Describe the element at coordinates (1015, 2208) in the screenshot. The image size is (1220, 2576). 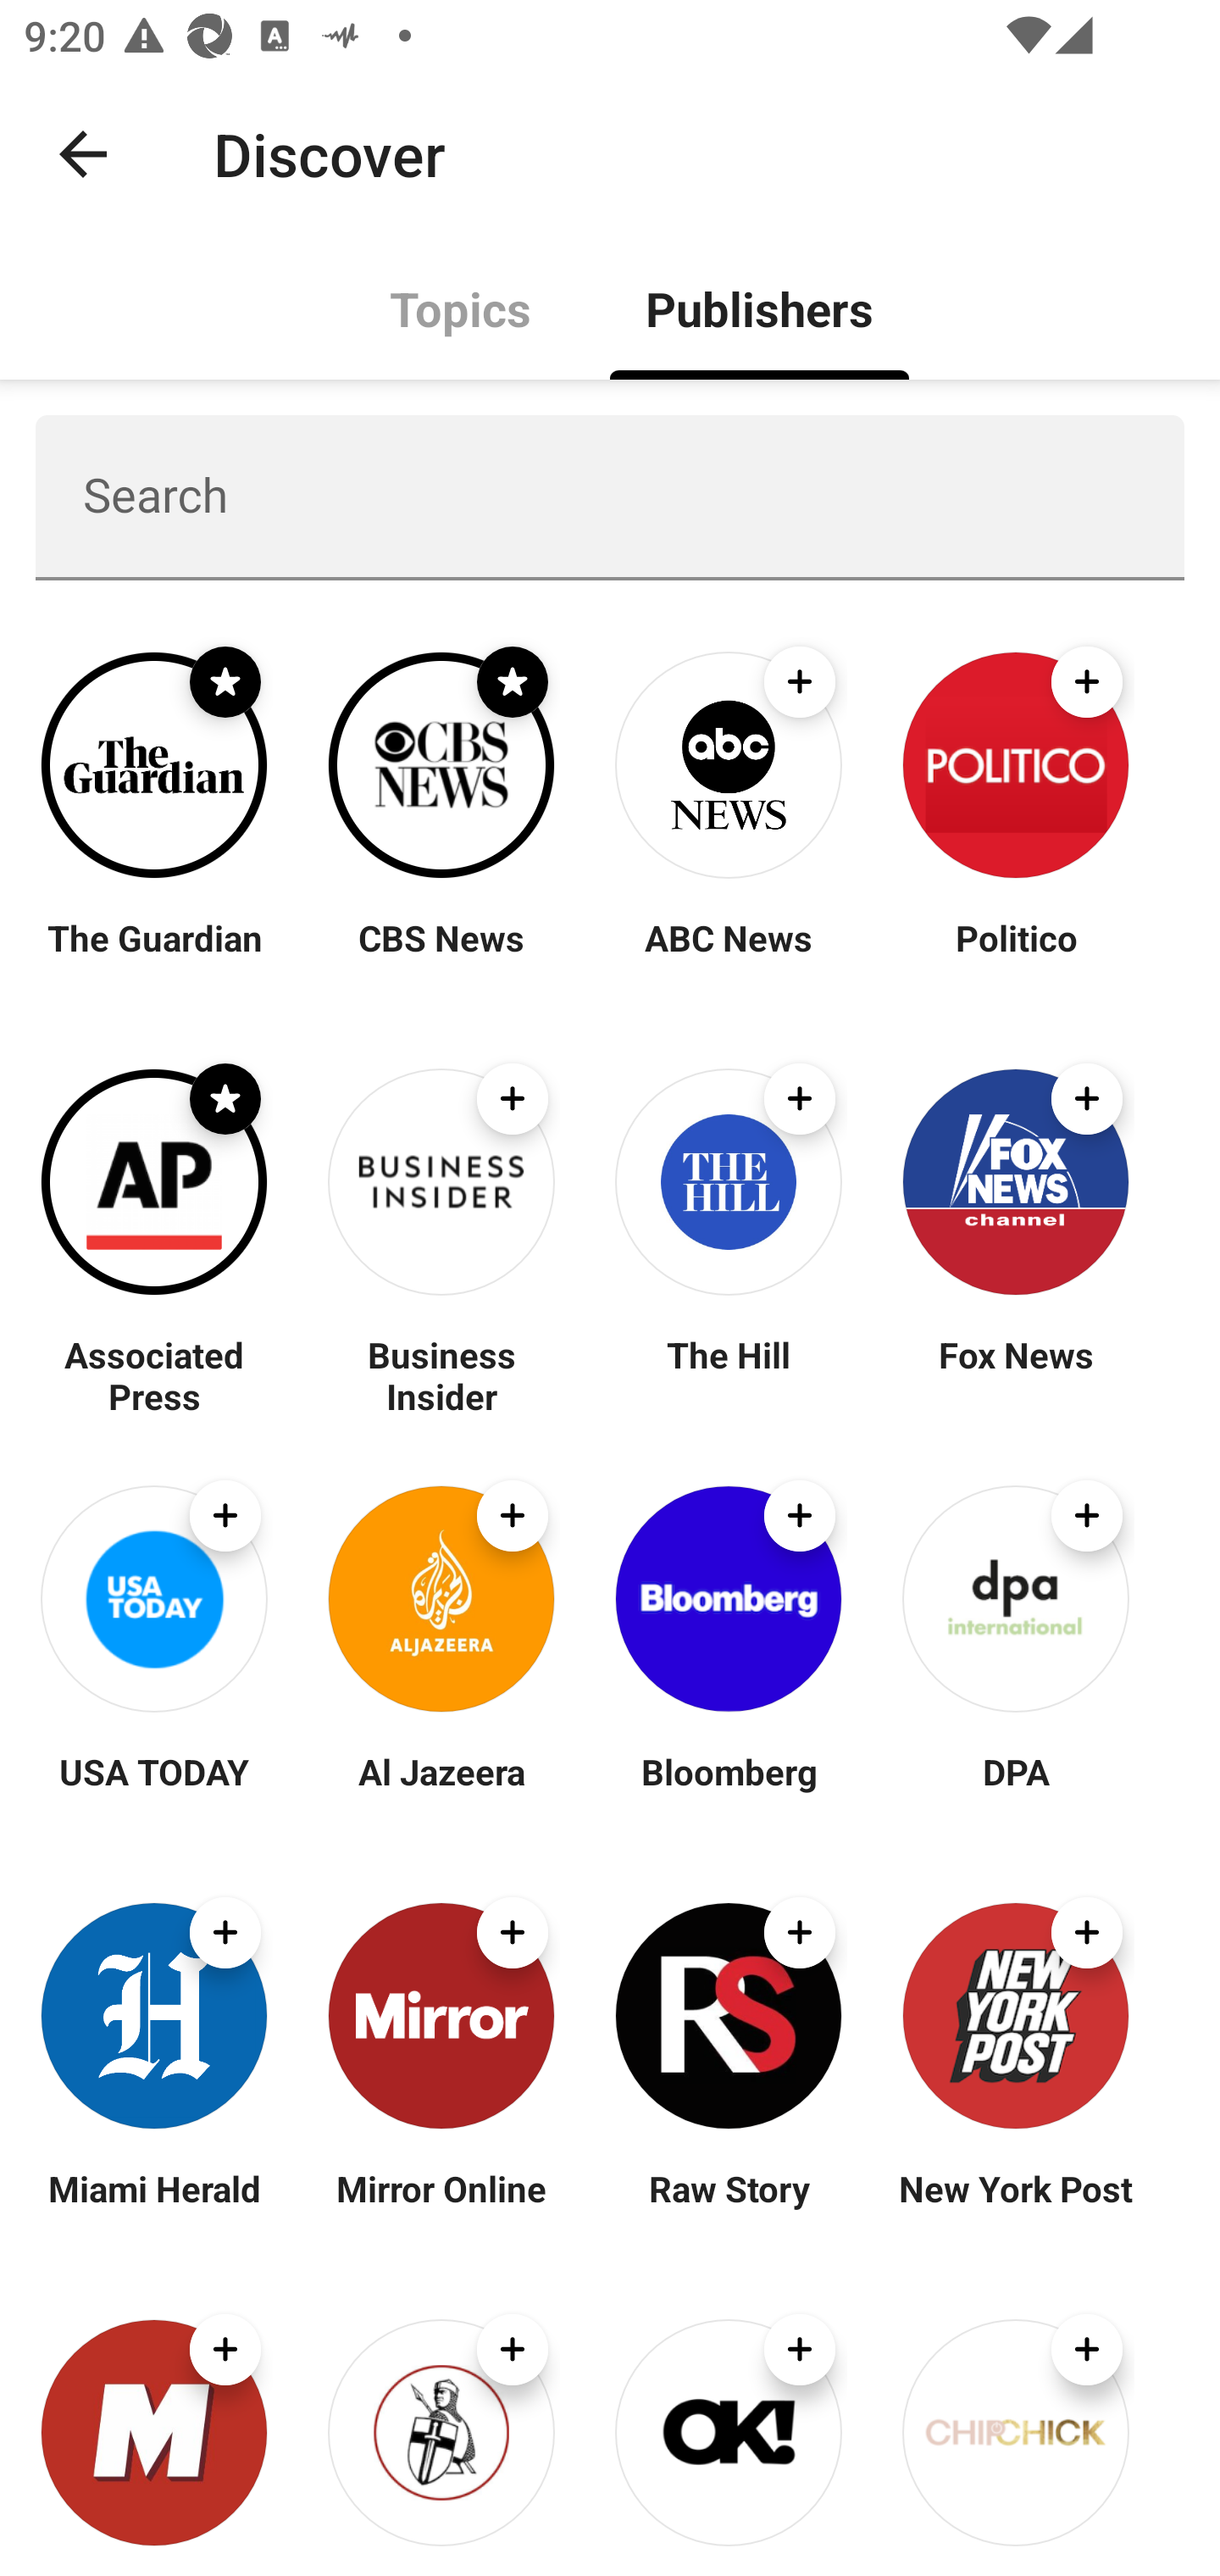
I see `New York Post` at that location.